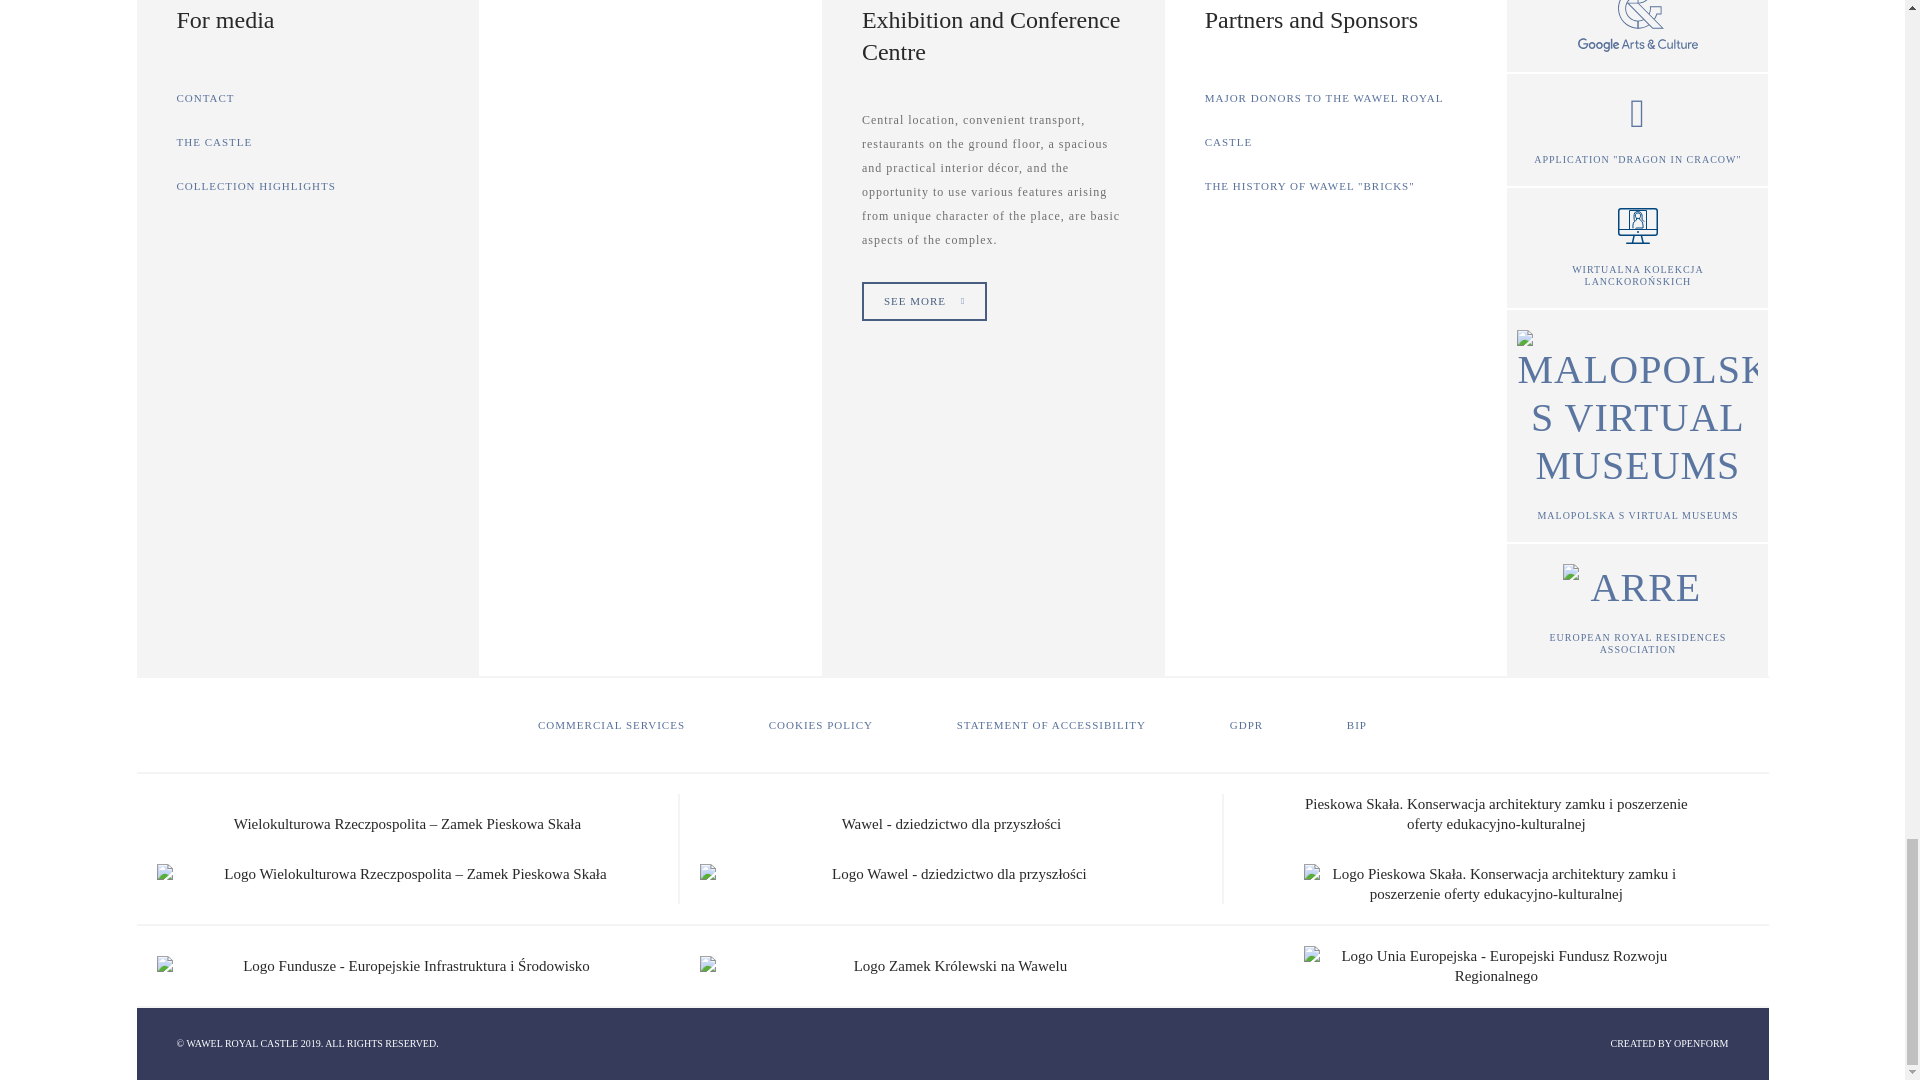  Describe the element at coordinates (1638, 426) in the screenshot. I see `Otwarcie nowego okna` at that location.